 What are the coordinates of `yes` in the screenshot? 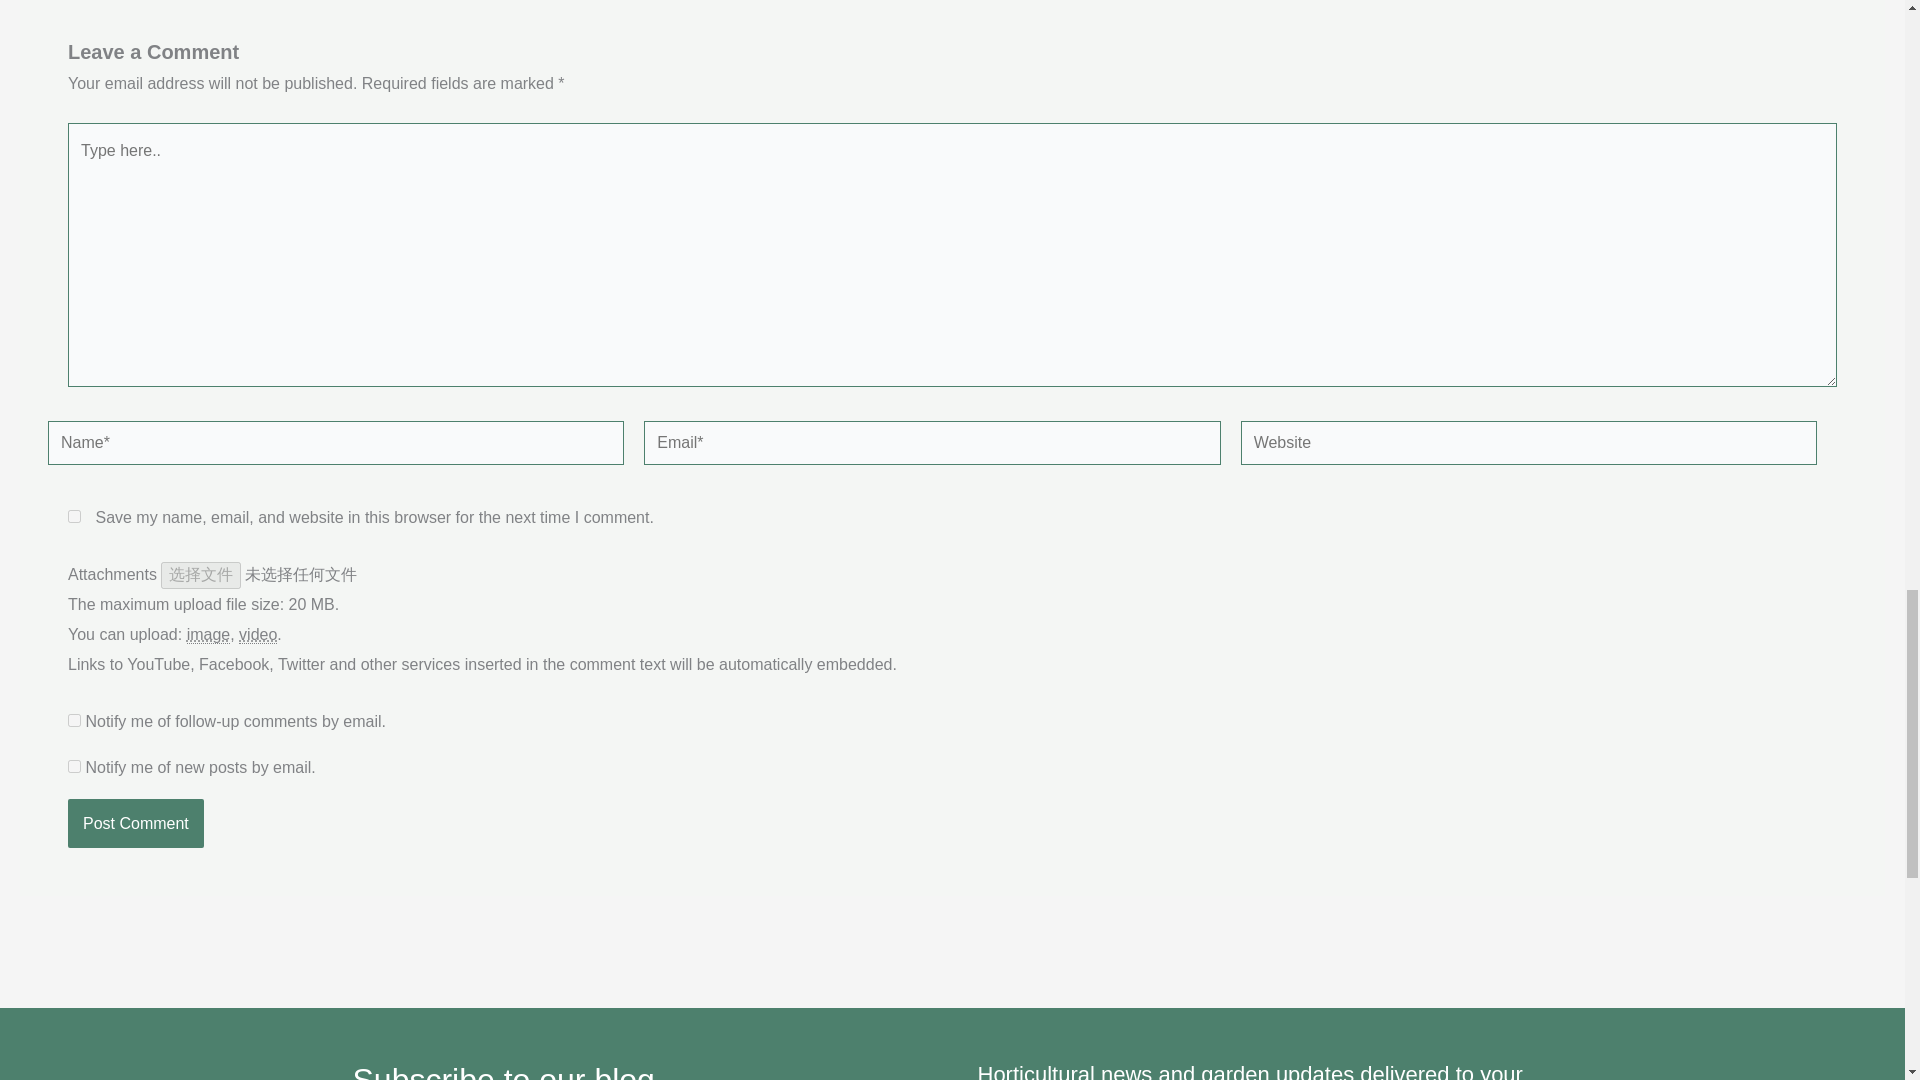 It's located at (74, 516).